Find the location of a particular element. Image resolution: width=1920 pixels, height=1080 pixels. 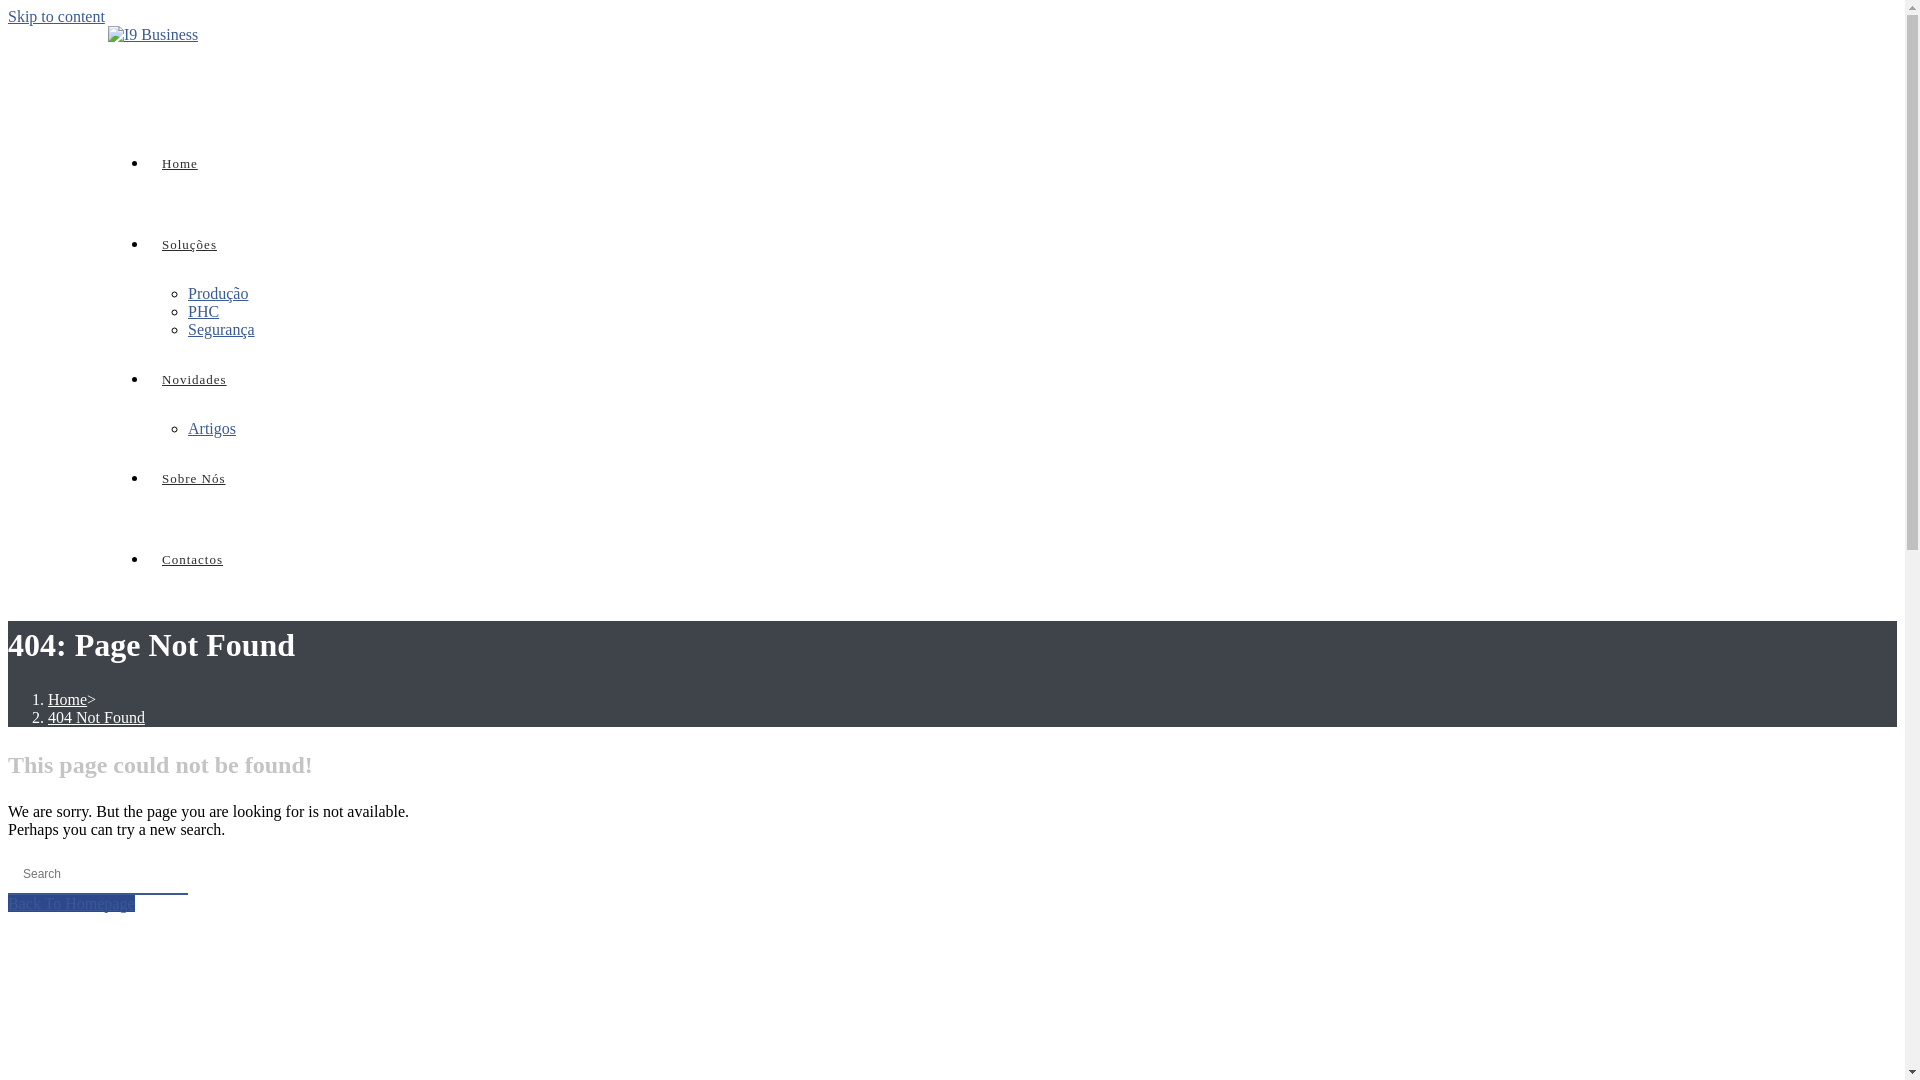

Artigos is located at coordinates (212, 428).